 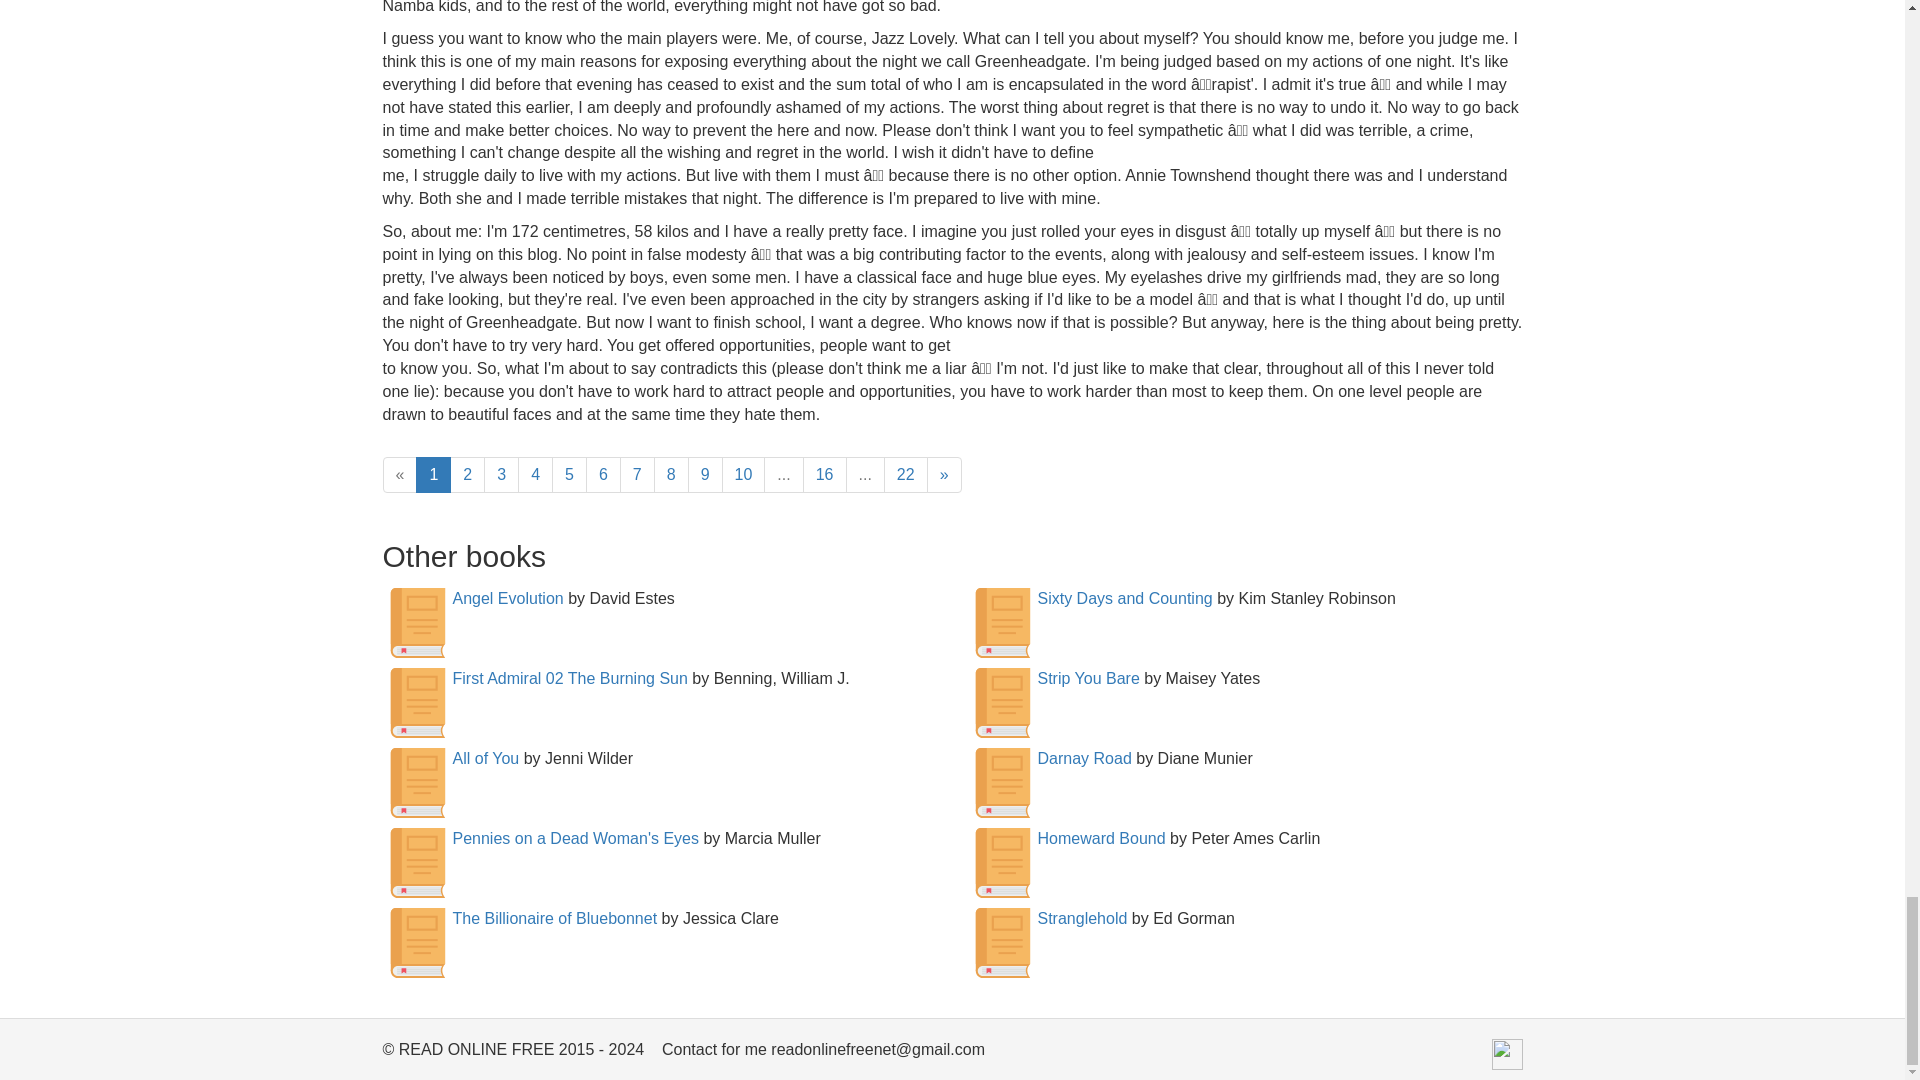 I want to click on 8, so click(x=672, y=474).